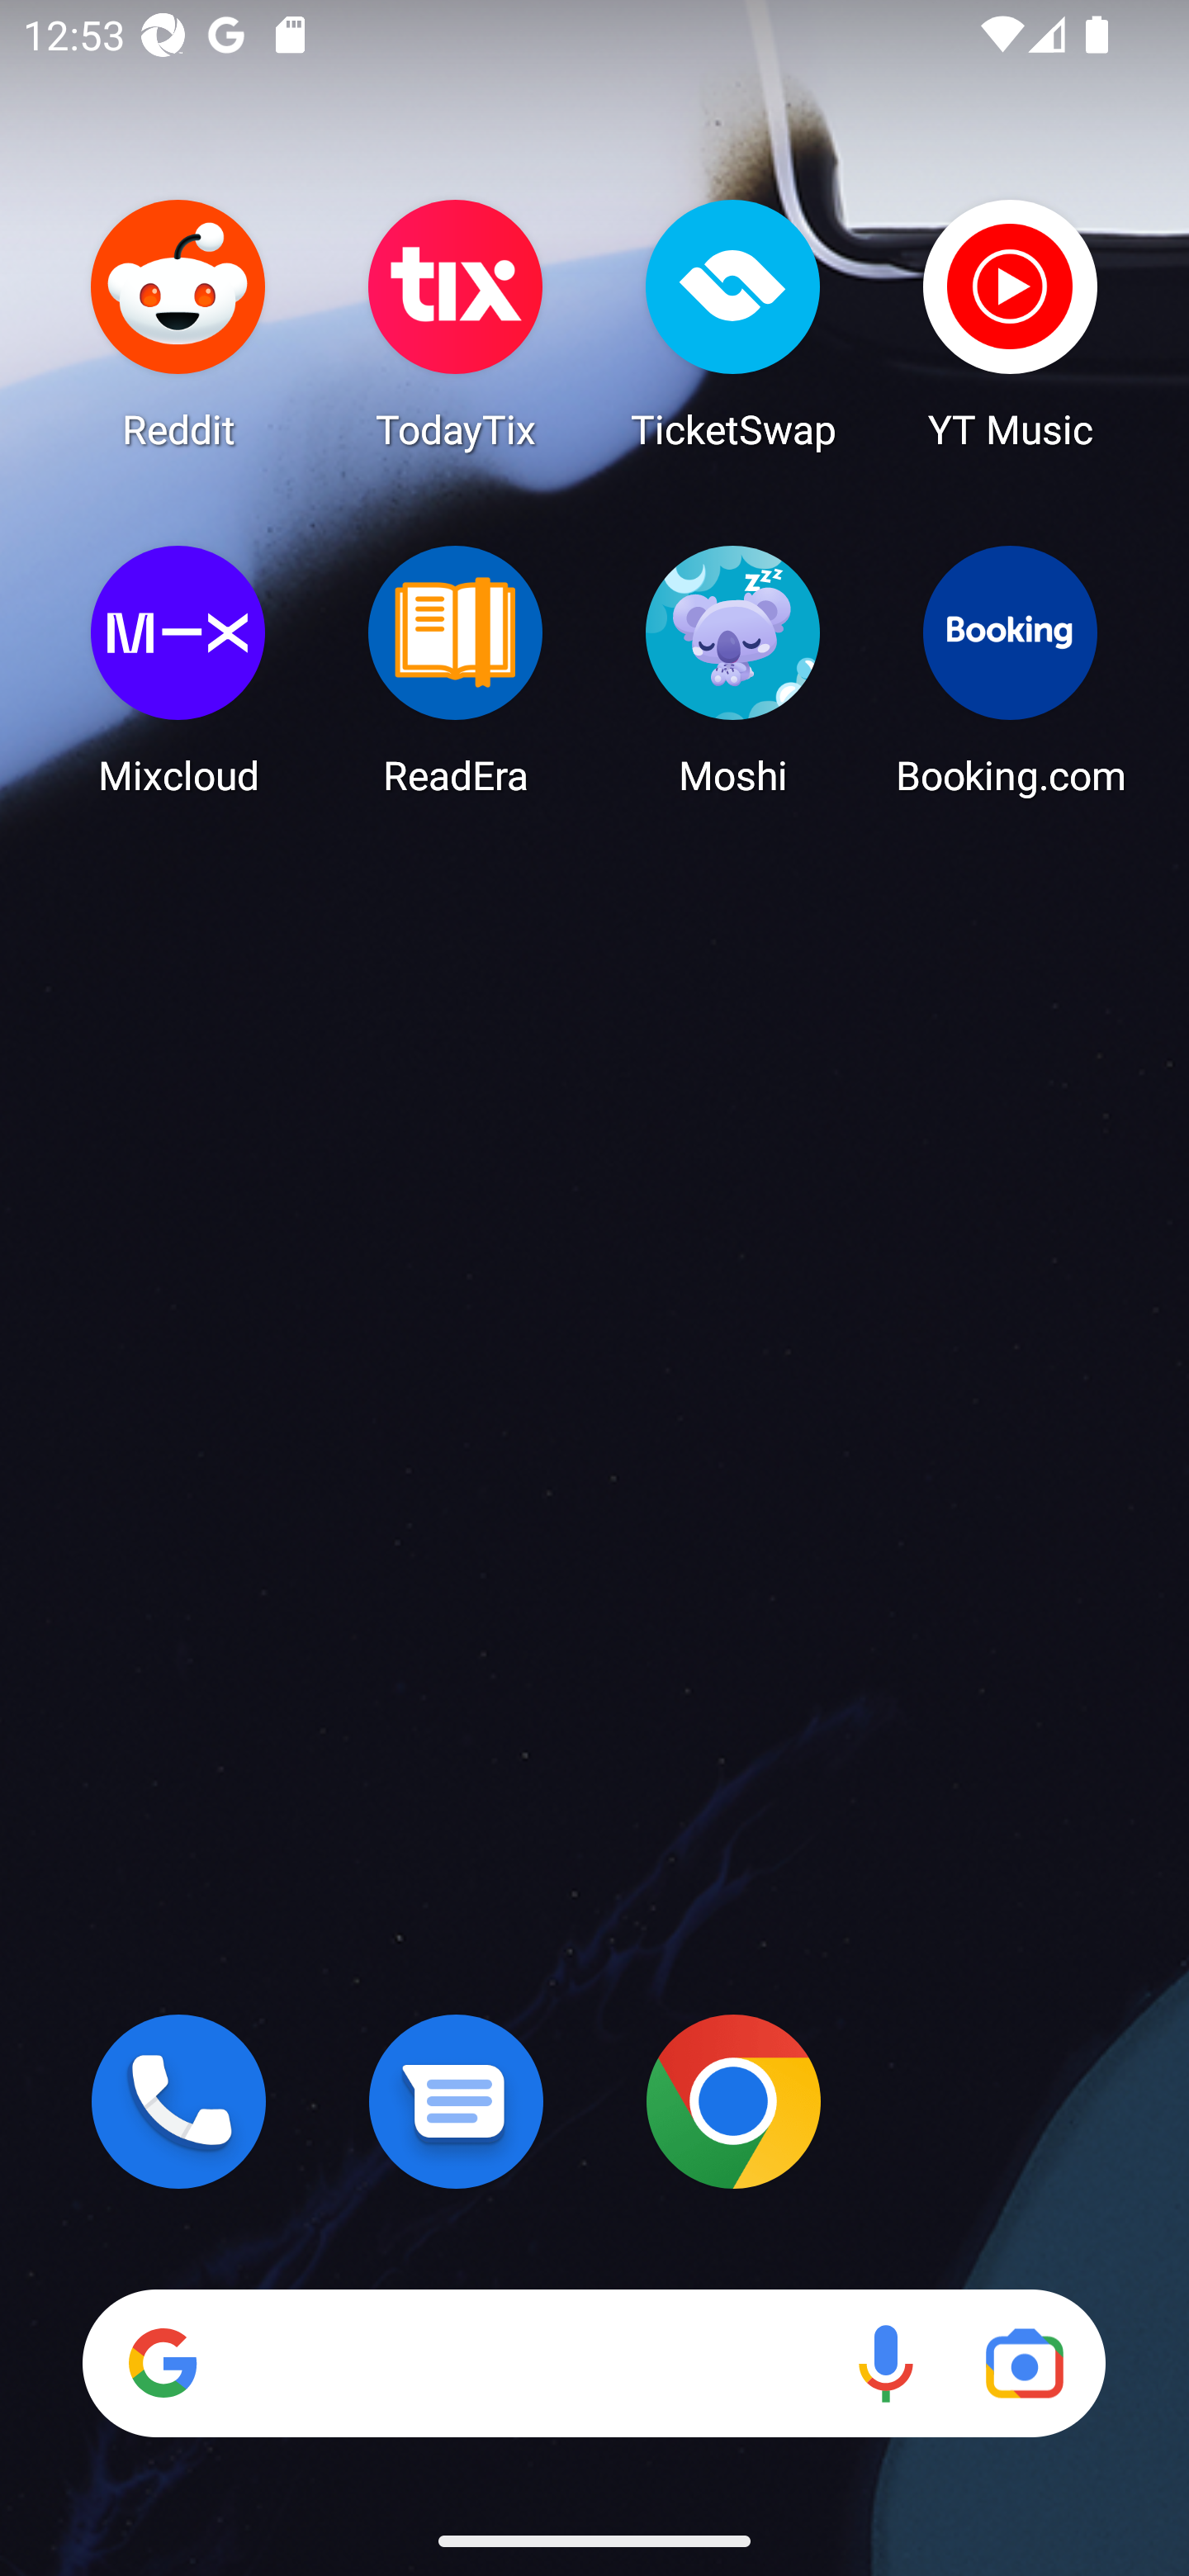 Image resolution: width=1189 pixels, height=2576 pixels. I want to click on Google Lens, so click(1024, 2363).